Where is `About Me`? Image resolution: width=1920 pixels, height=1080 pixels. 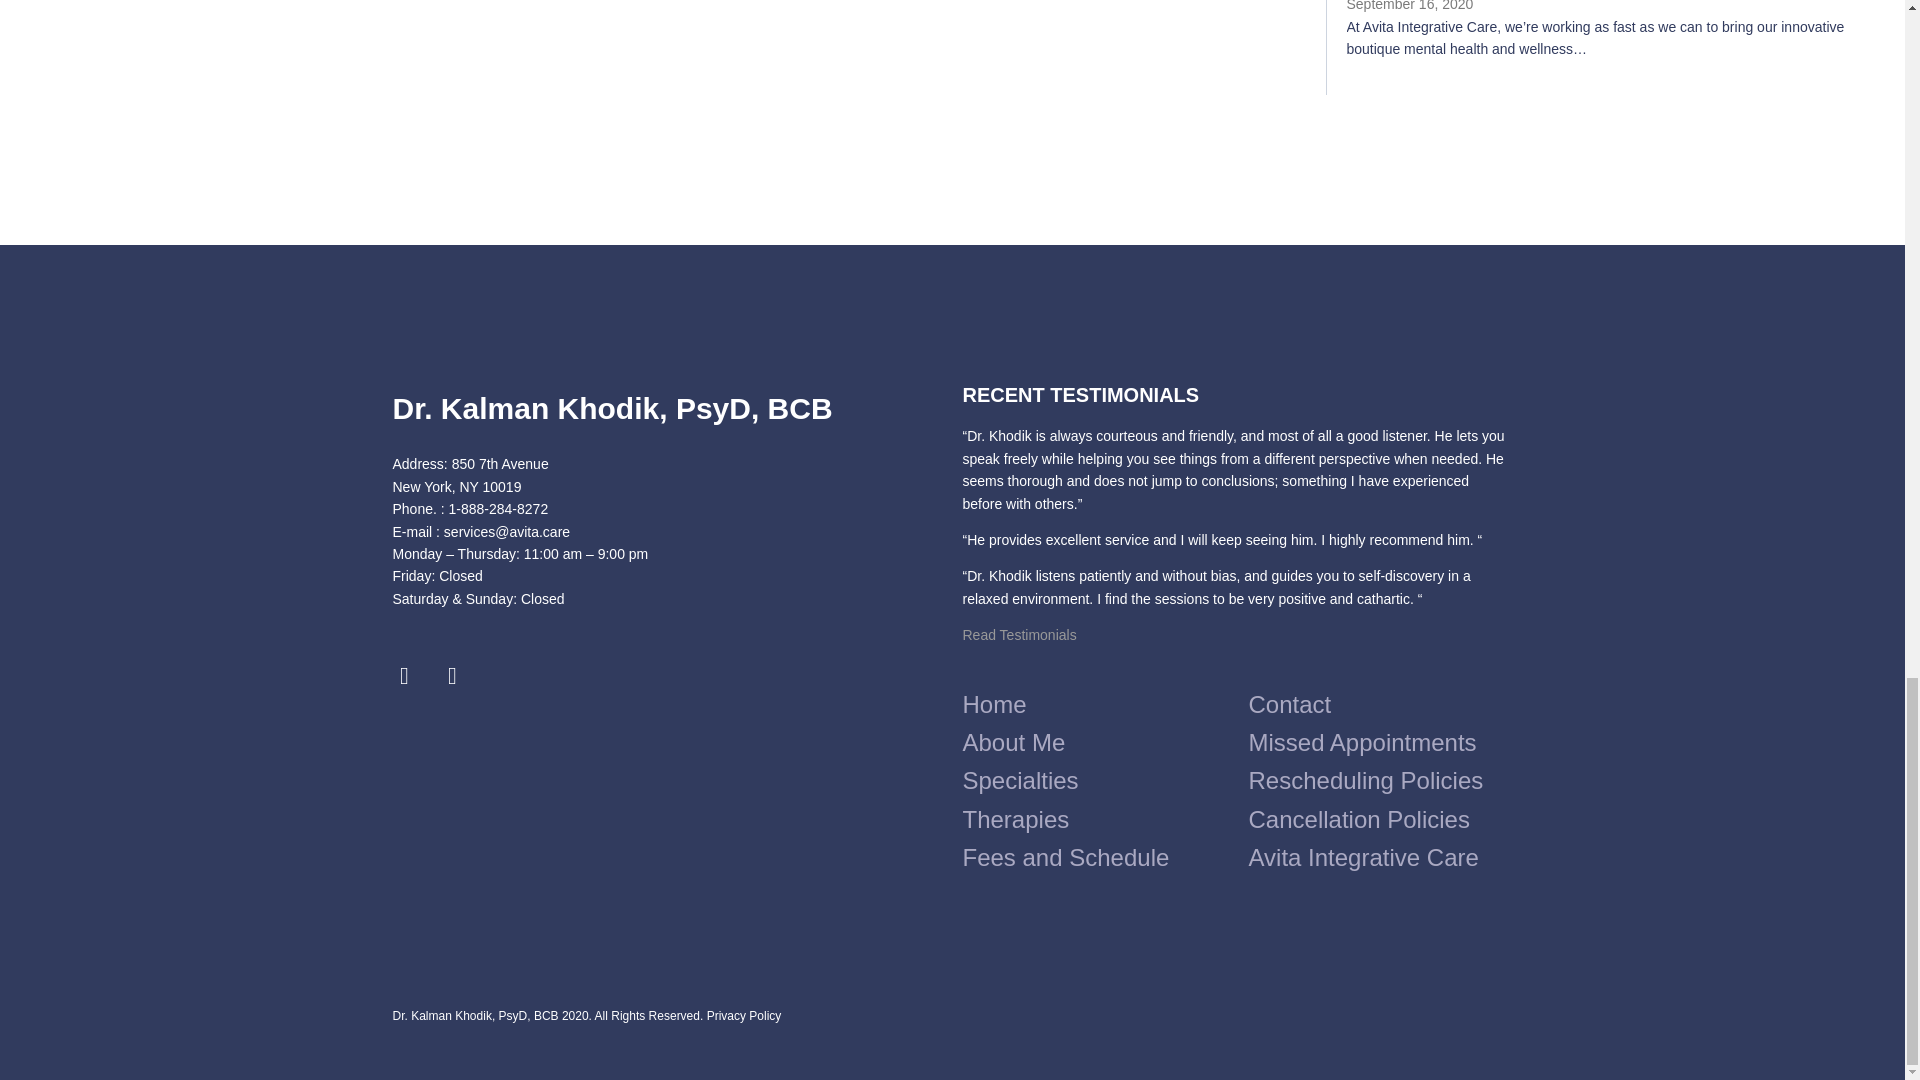
About Me is located at coordinates (1104, 742).